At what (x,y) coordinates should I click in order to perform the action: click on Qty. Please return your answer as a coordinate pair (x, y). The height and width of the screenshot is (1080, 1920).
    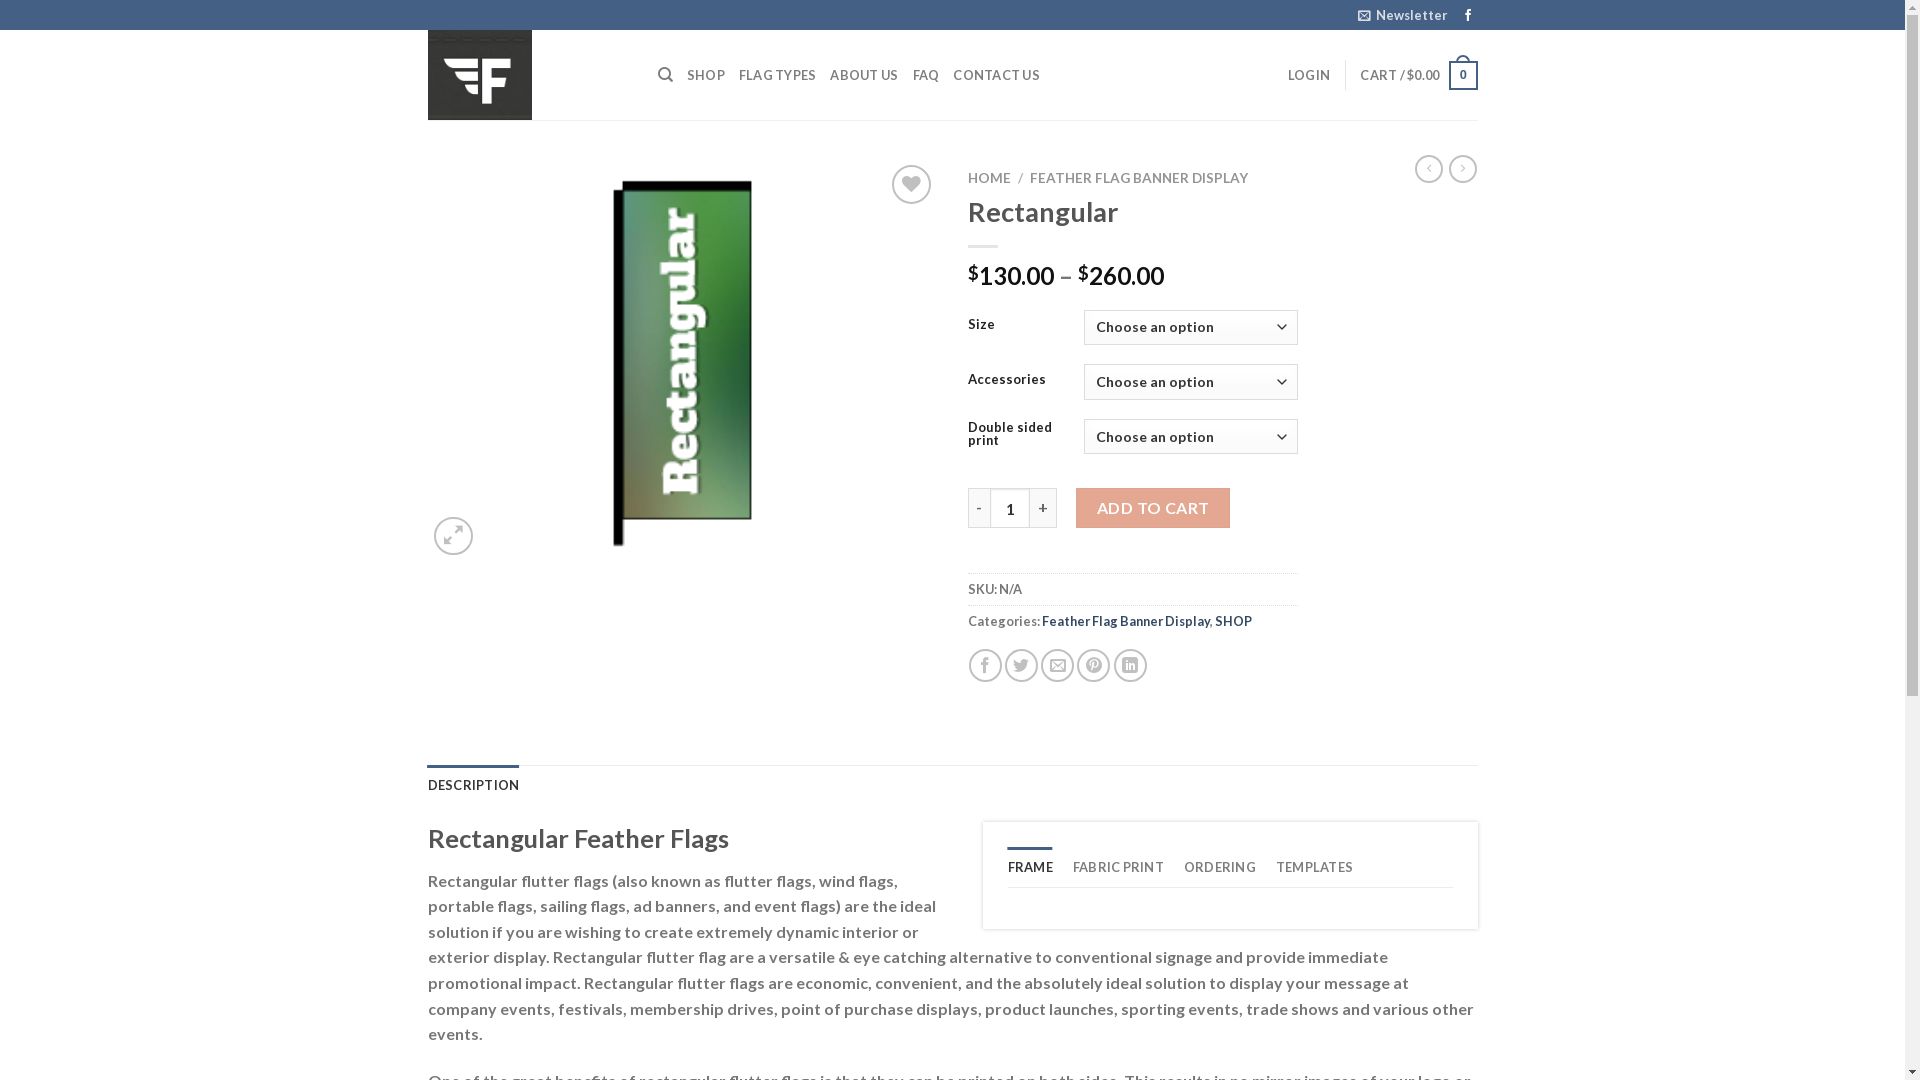
    Looking at the image, I should click on (1010, 508).